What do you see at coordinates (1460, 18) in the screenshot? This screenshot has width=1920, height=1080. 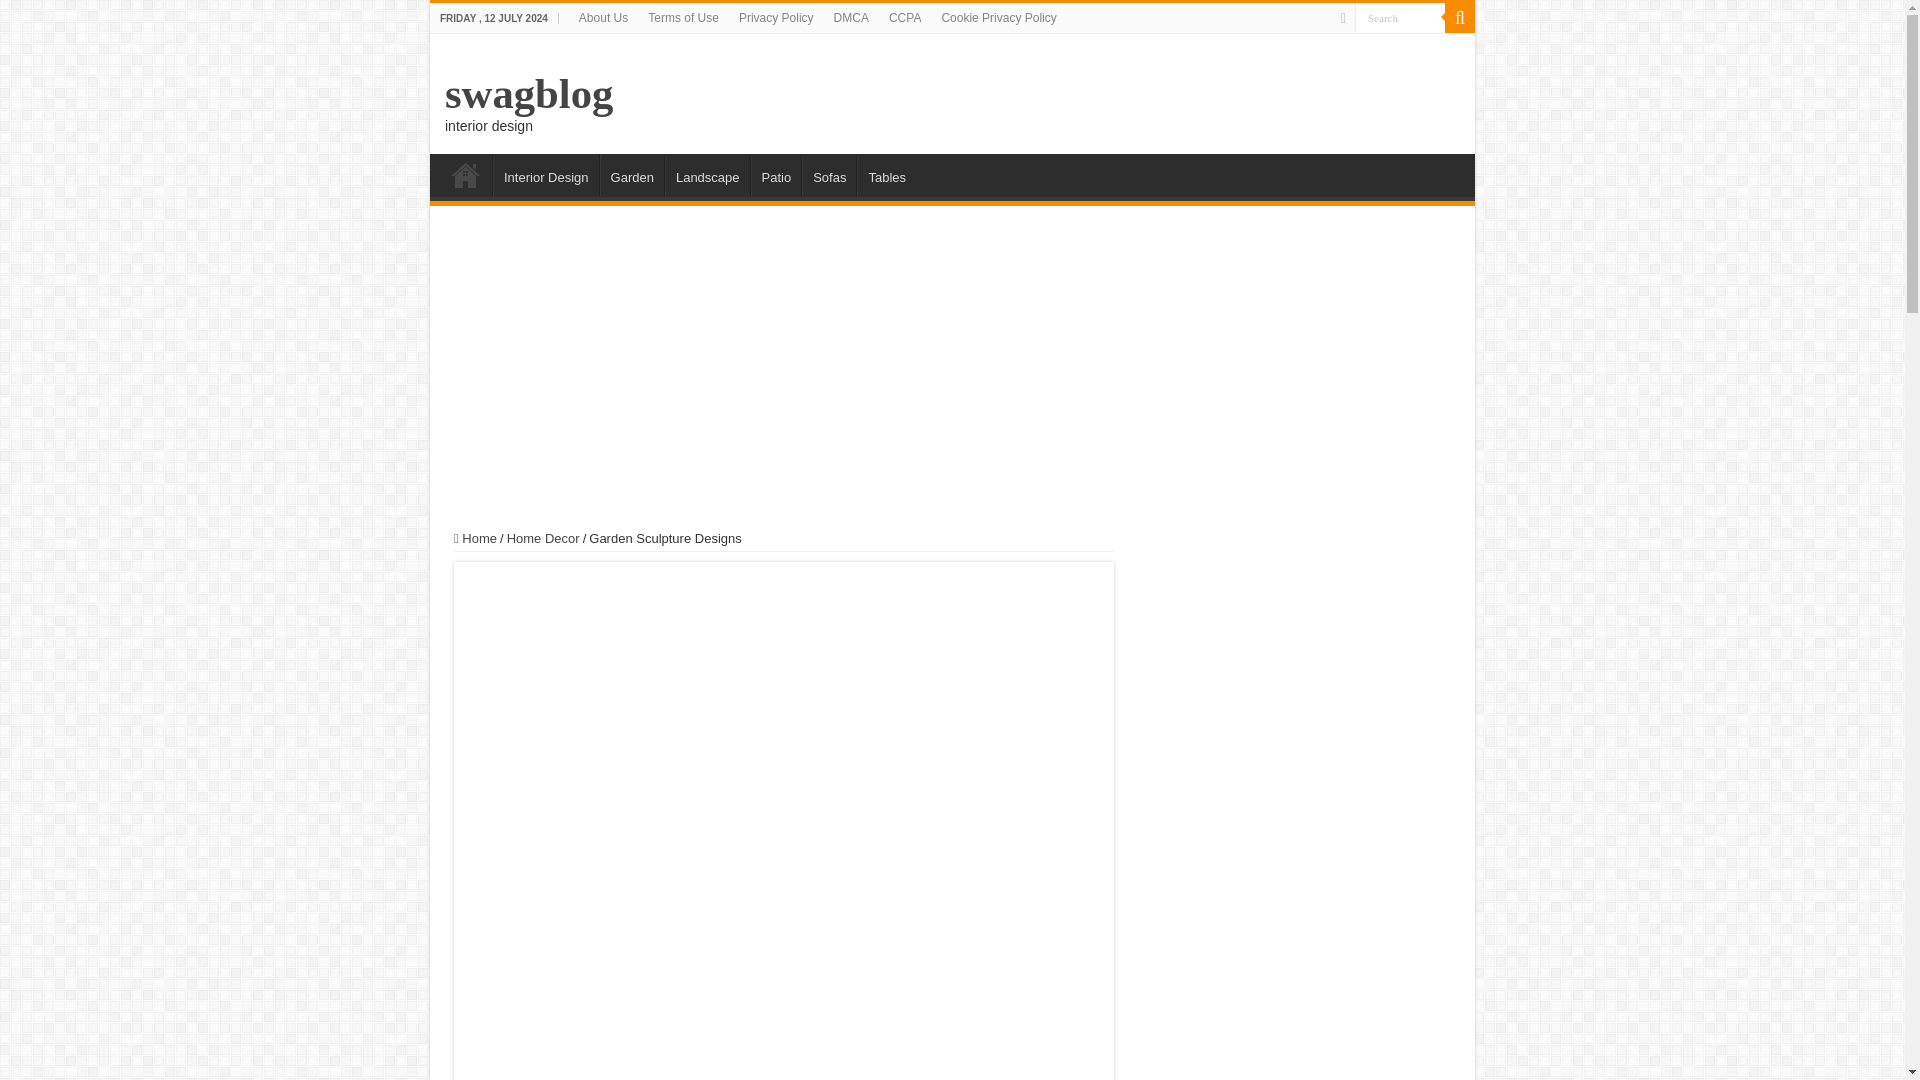 I see `Search` at bounding box center [1460, 18].